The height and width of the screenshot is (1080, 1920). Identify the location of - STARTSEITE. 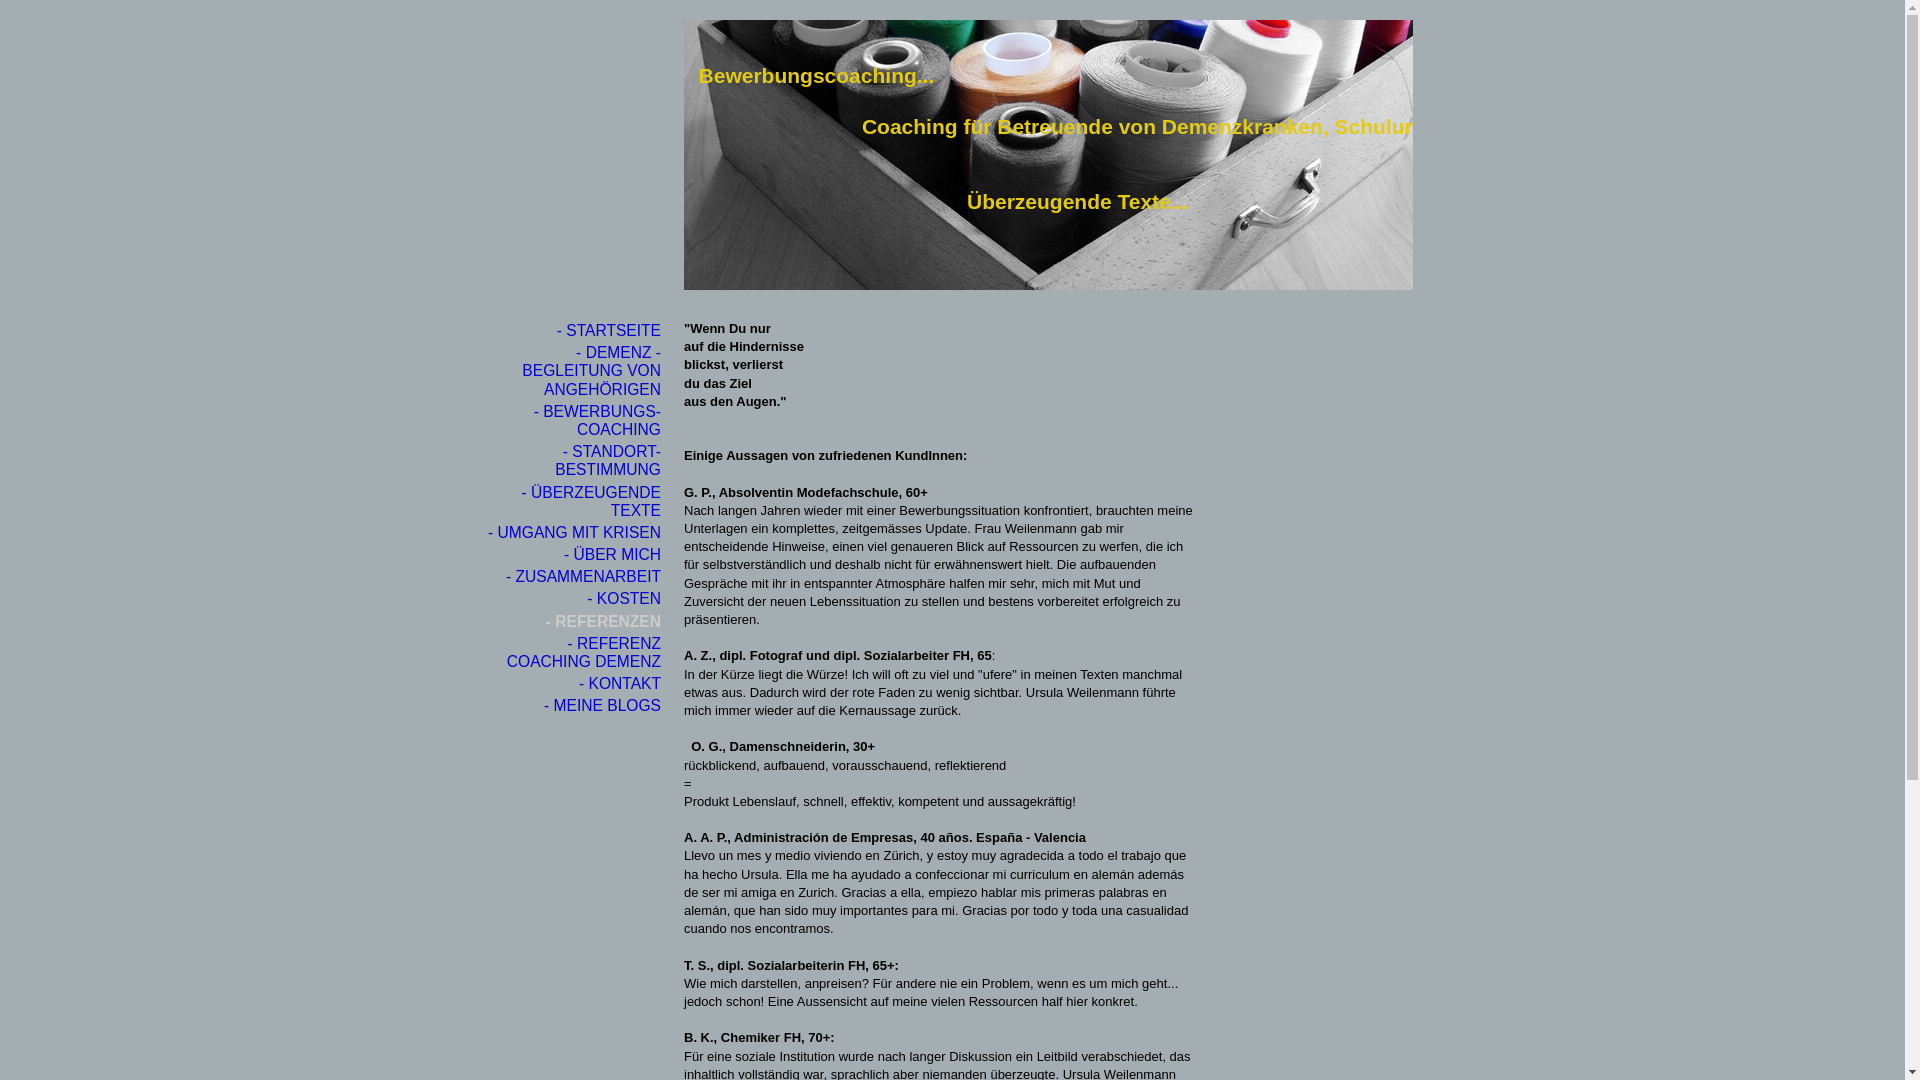
(576, 331).